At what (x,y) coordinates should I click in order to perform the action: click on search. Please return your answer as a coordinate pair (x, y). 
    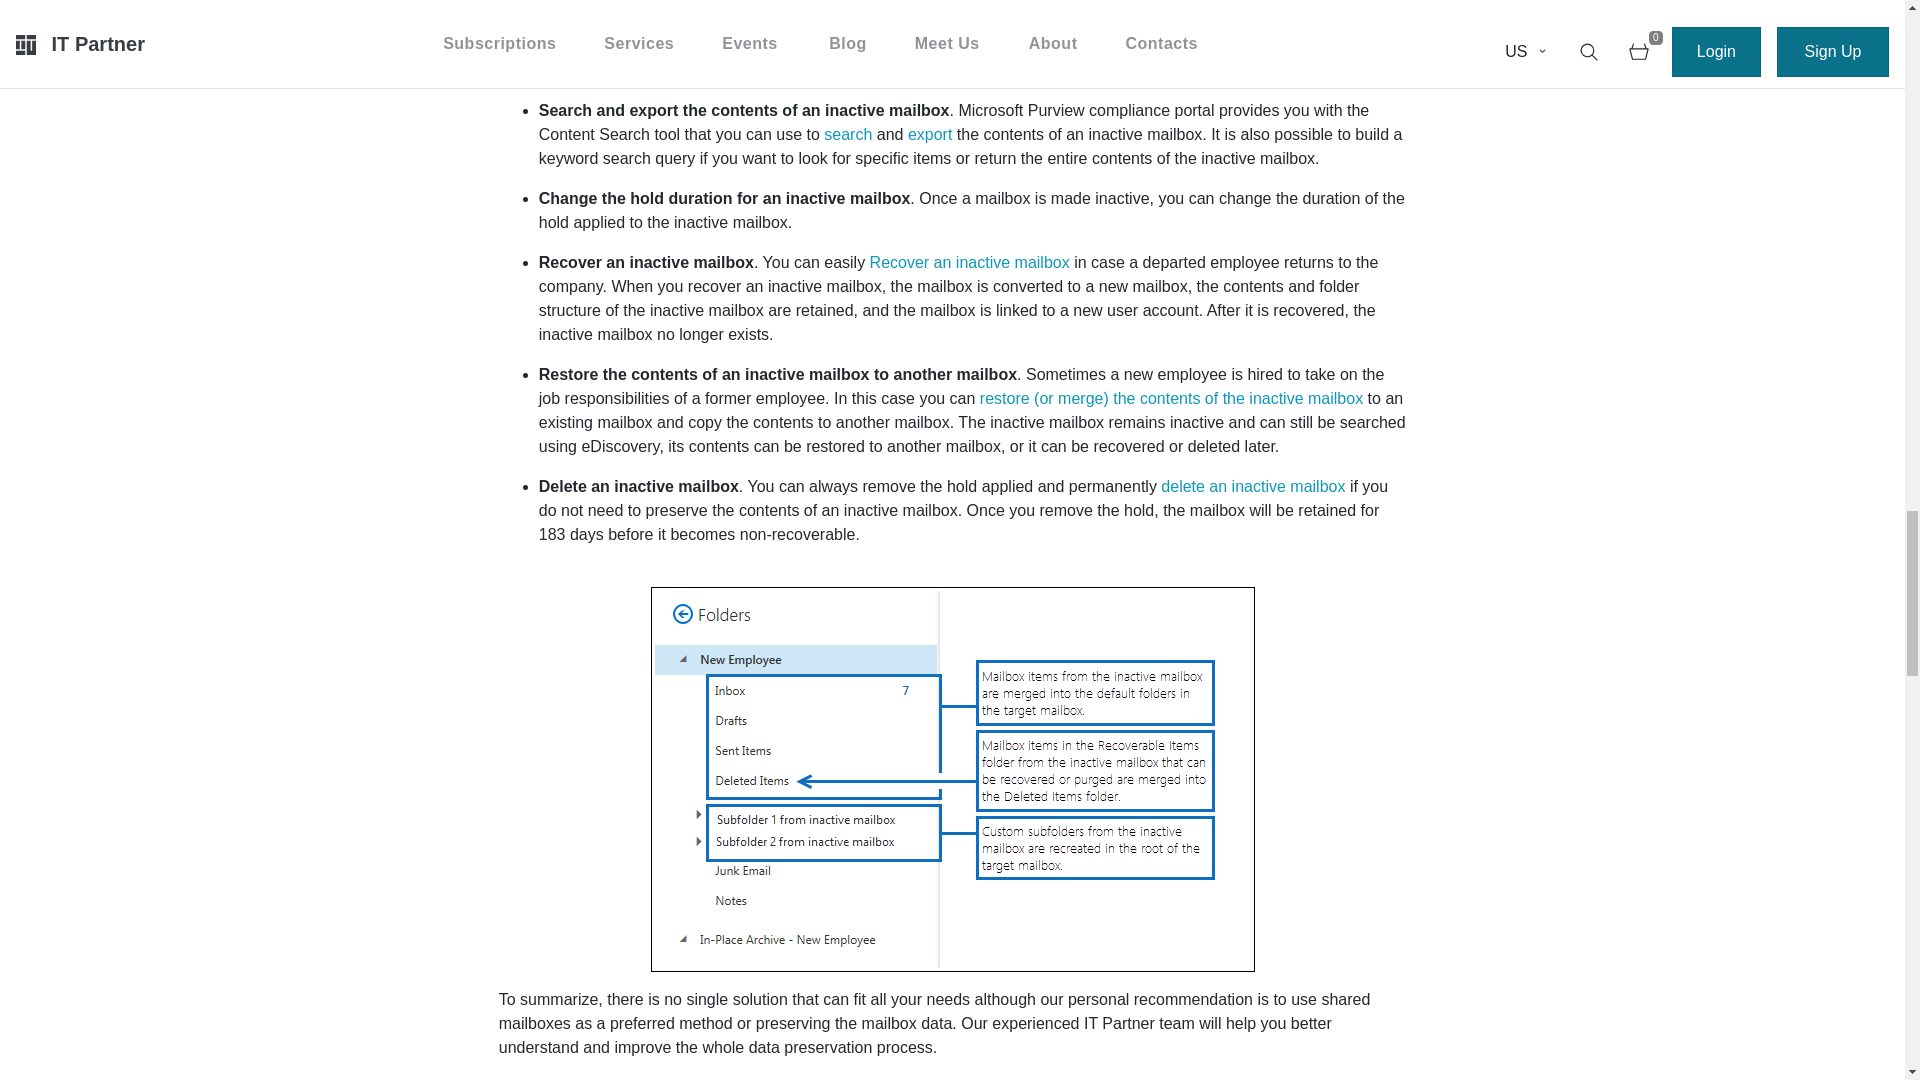
    Looking at the image, I should click on (847, 134).